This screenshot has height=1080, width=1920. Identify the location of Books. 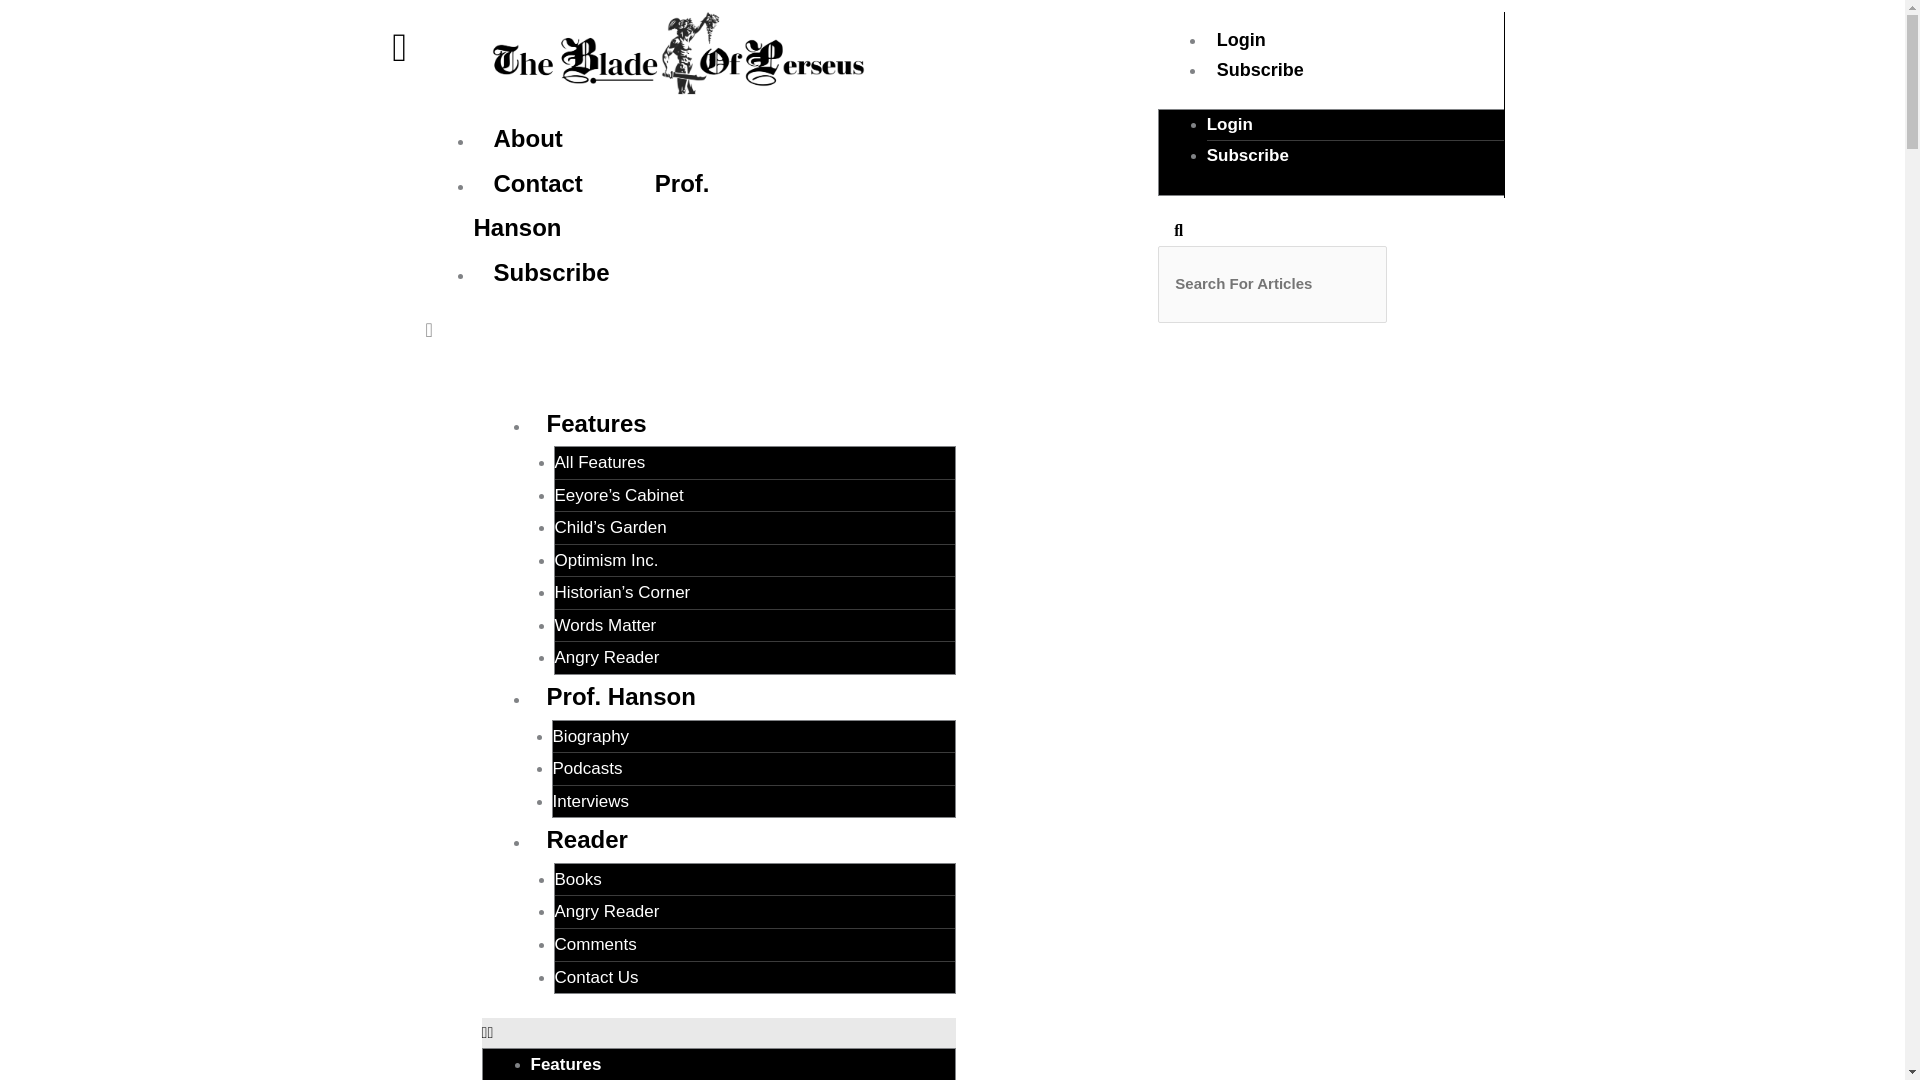
(578, 879).